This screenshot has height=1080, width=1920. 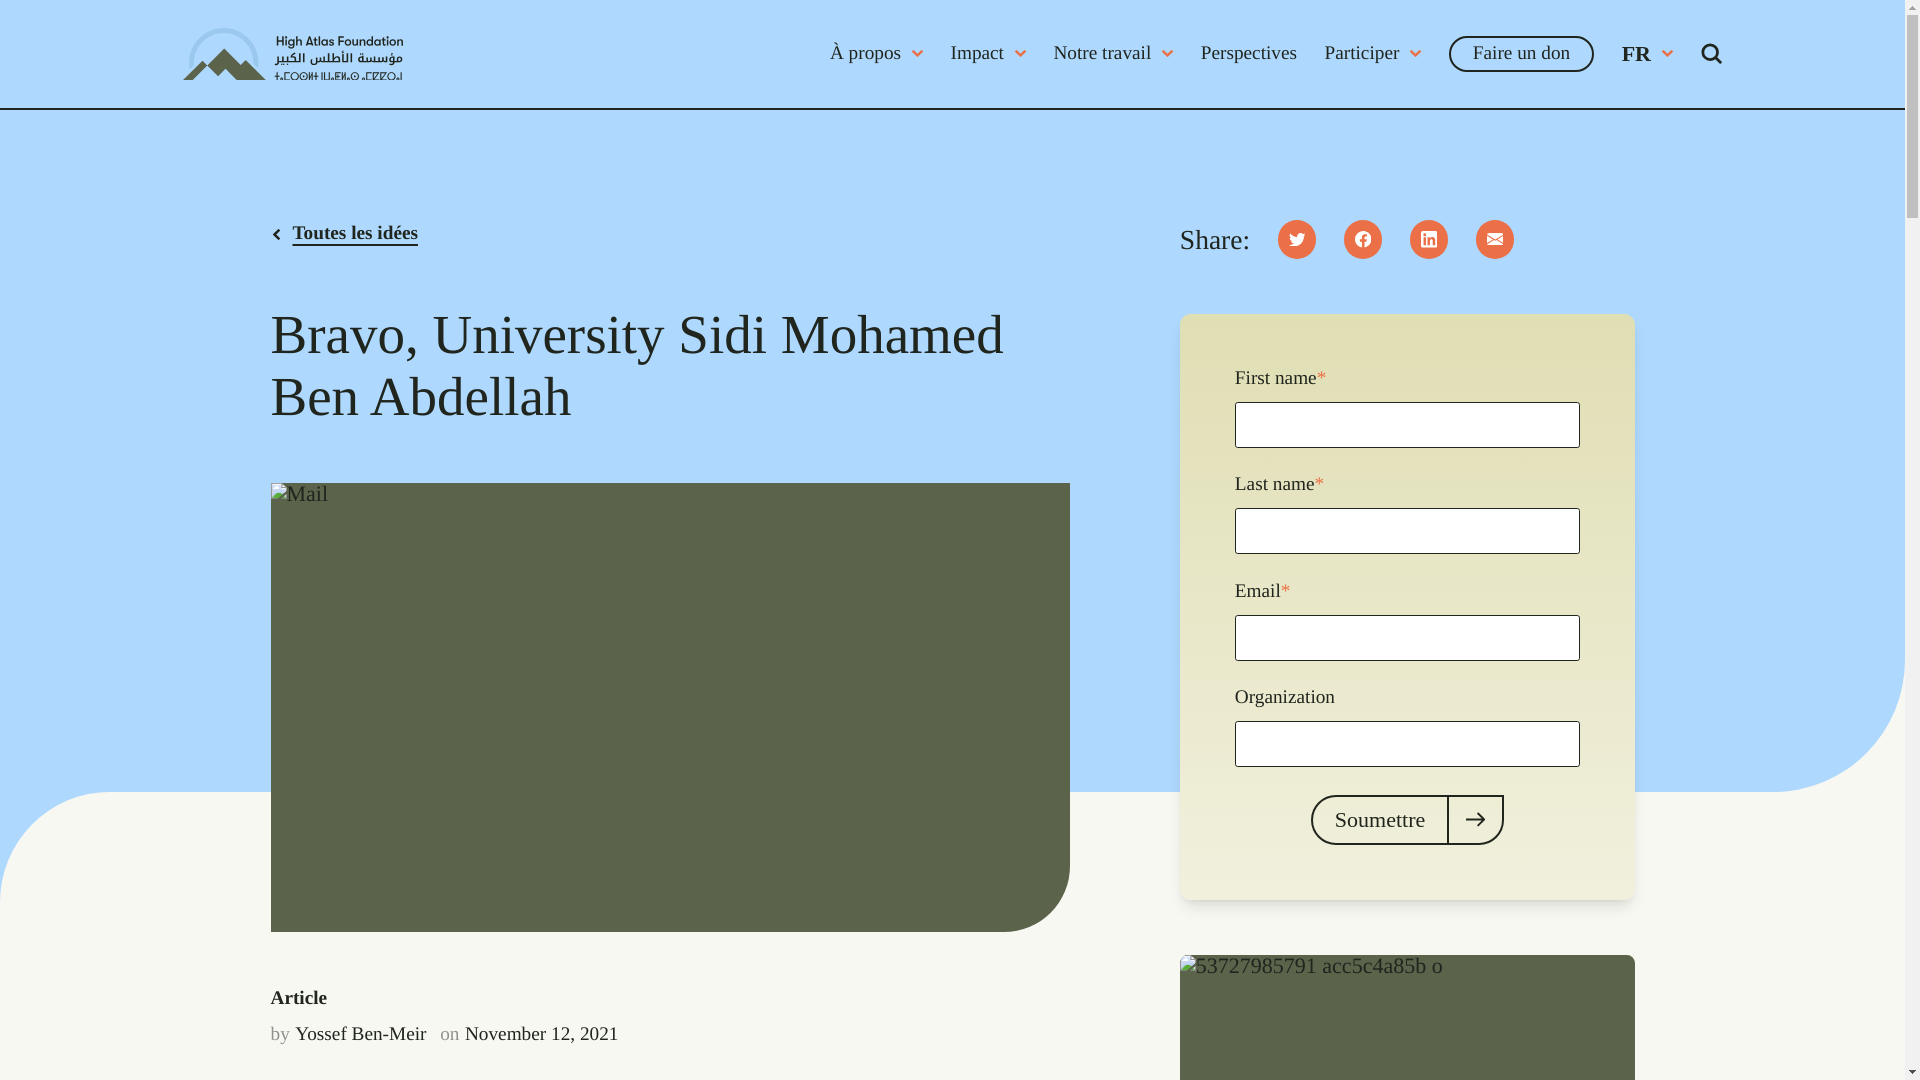 I want to click on Notre travail, so click(x=1112, y=53).